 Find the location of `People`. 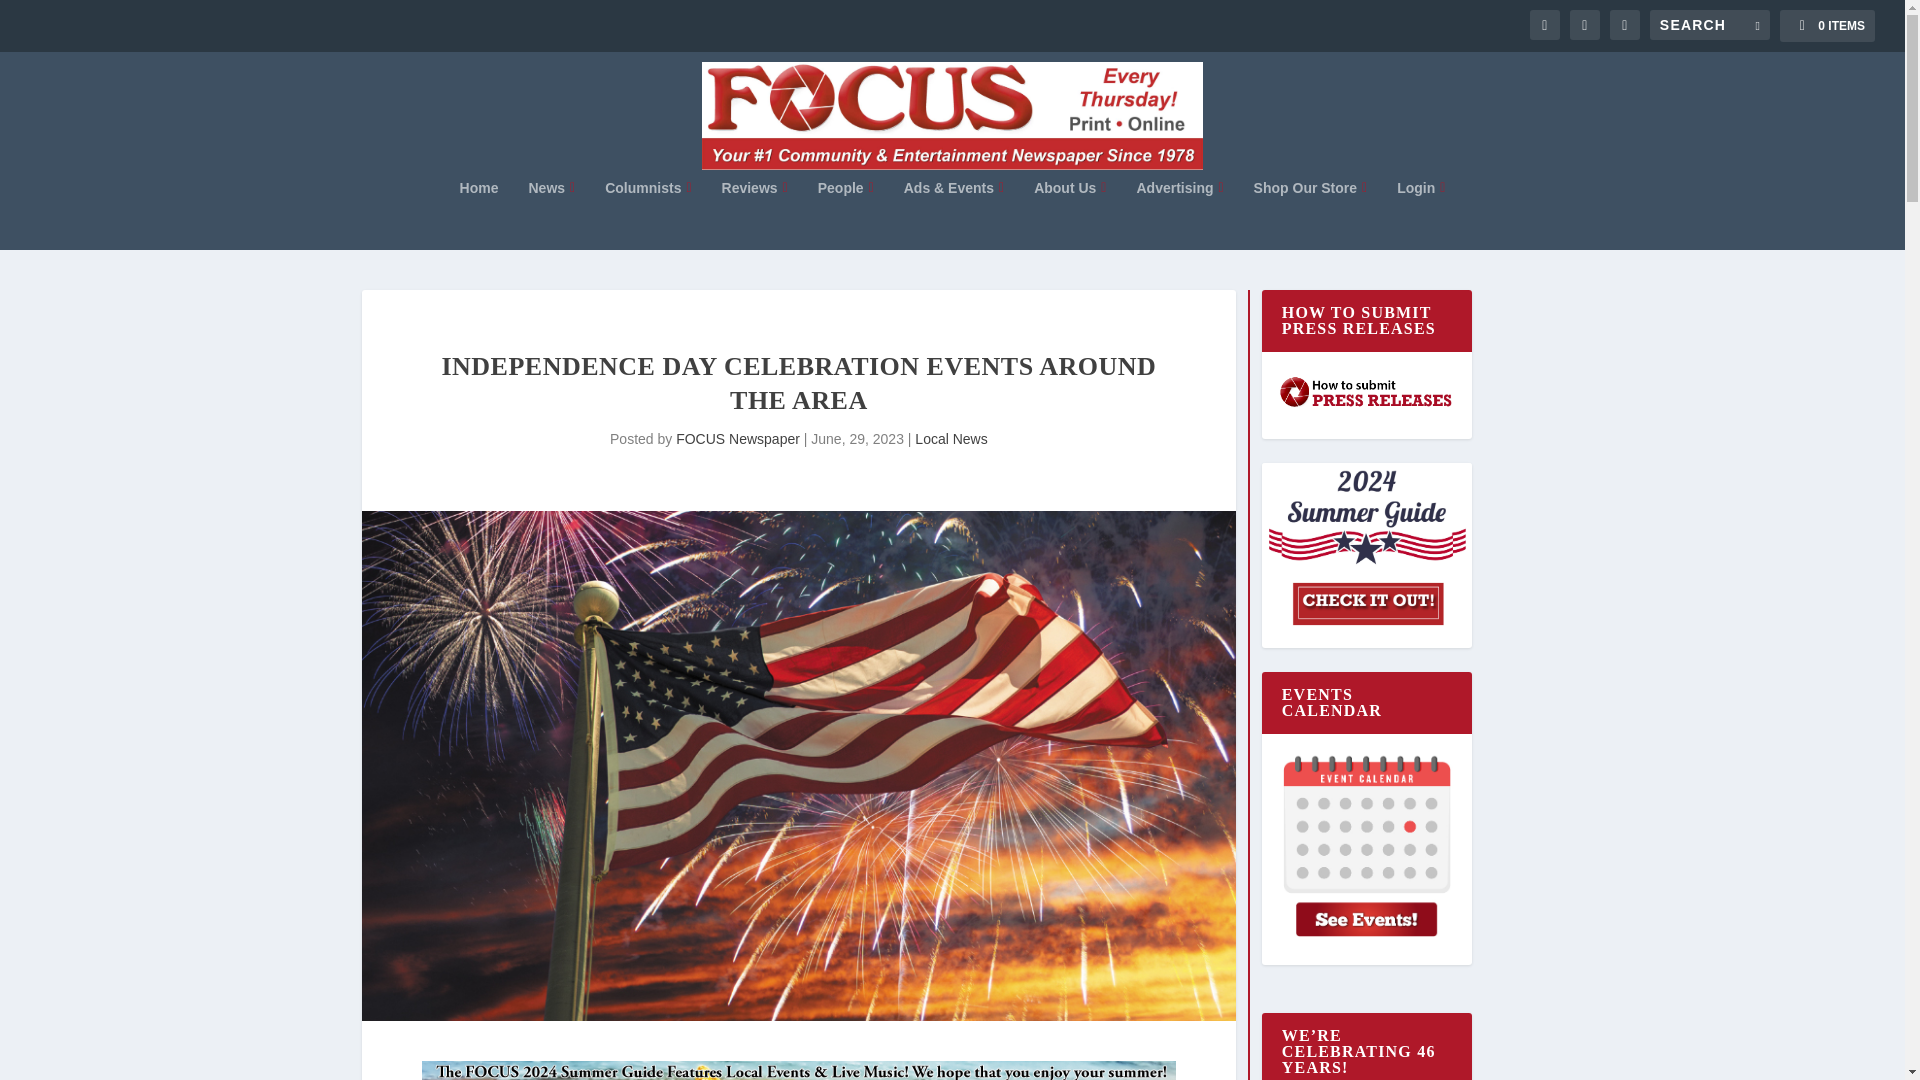

People is located at coordinates (845, 214).